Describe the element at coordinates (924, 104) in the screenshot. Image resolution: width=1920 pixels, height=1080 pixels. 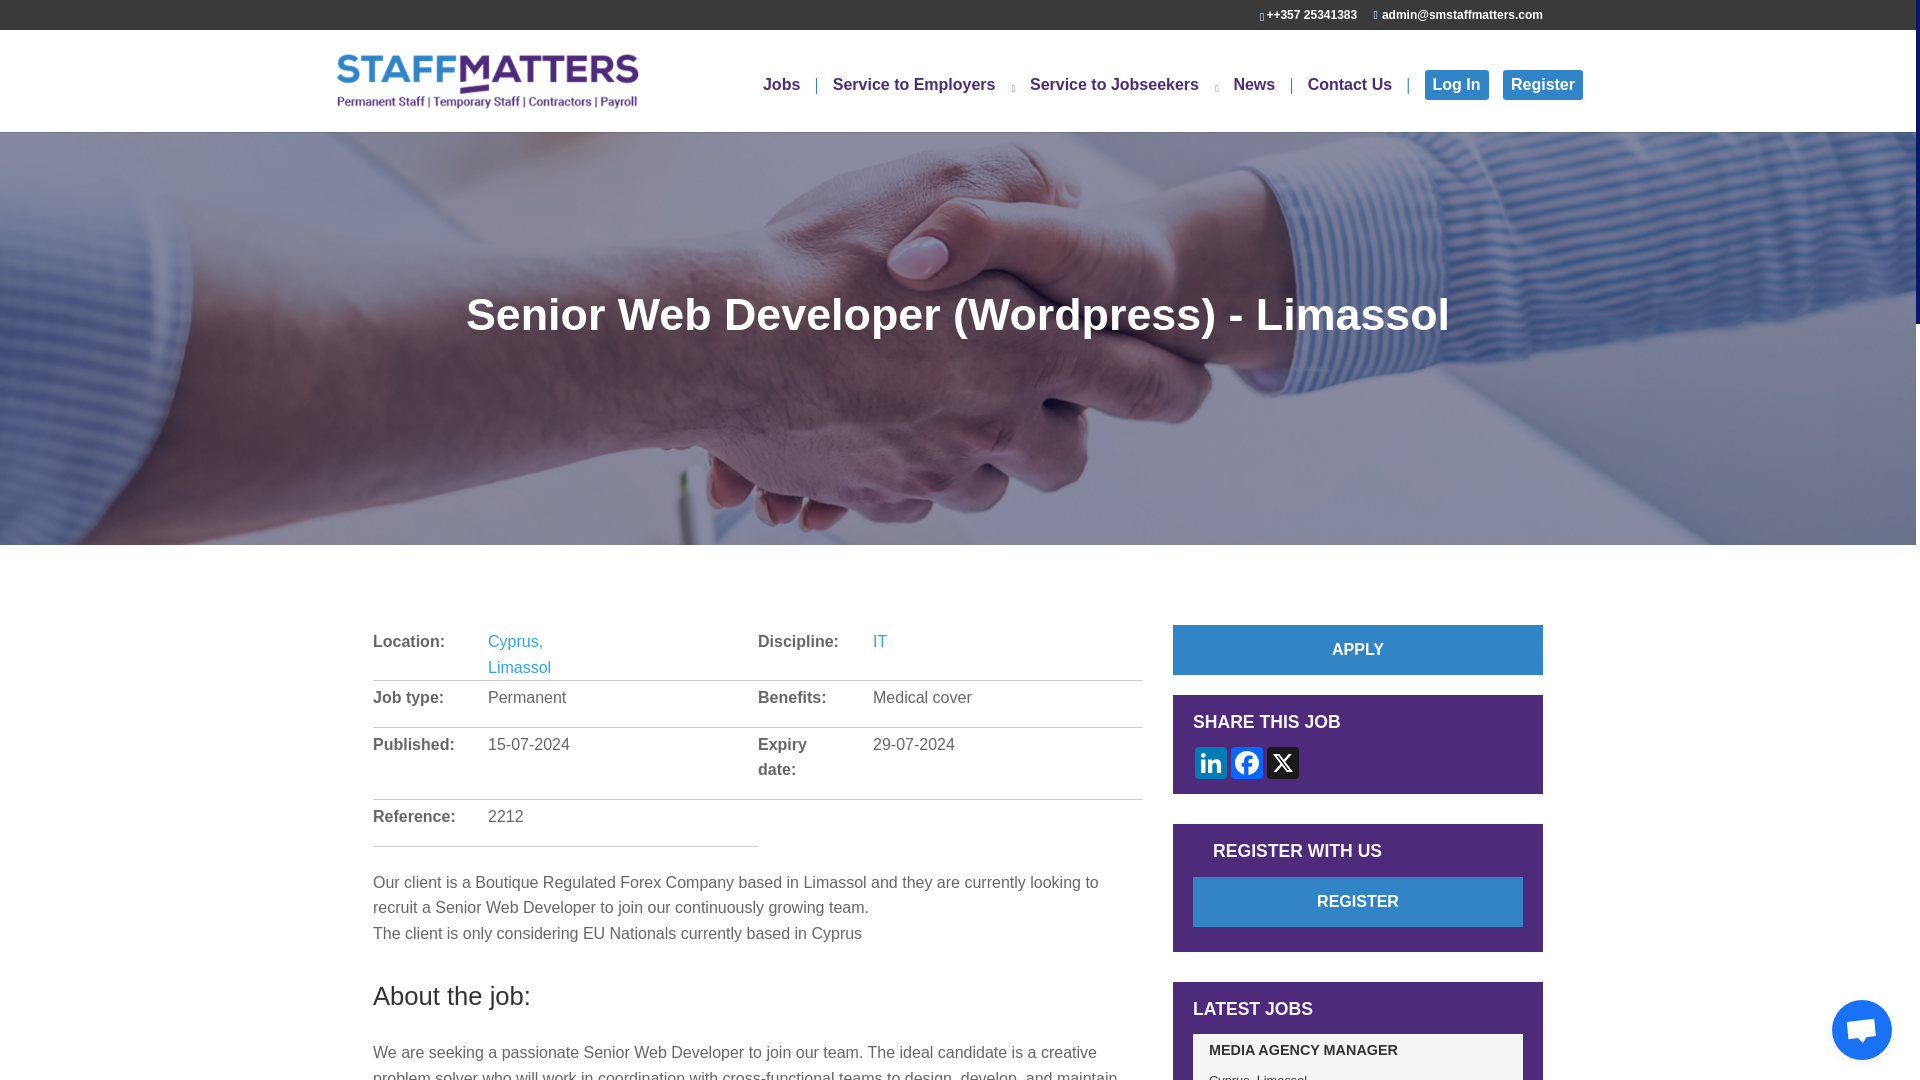
I see `Service to Employers` at that location.